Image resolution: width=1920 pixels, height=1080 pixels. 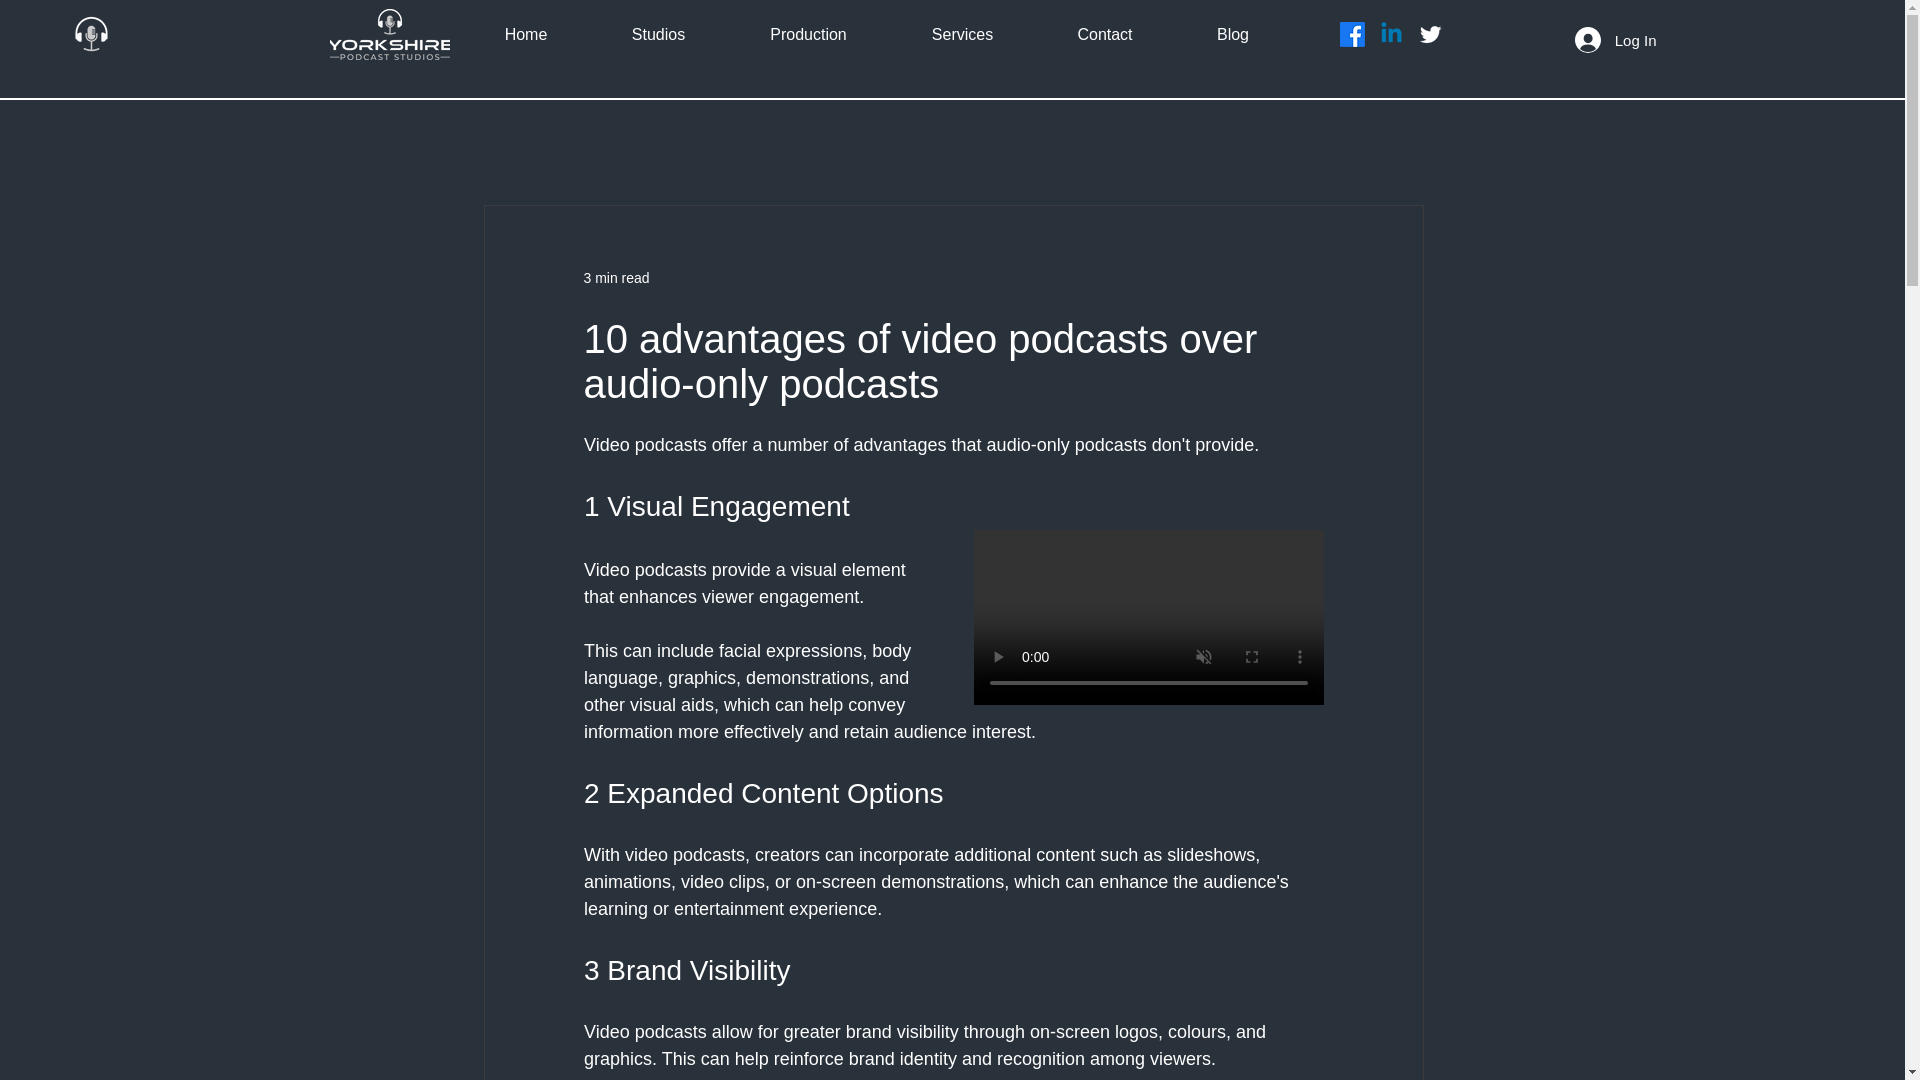 What do you see at coordinates (1232, 34) in the screenshot?
I see `Blog` at bounding box center [1232, 34].